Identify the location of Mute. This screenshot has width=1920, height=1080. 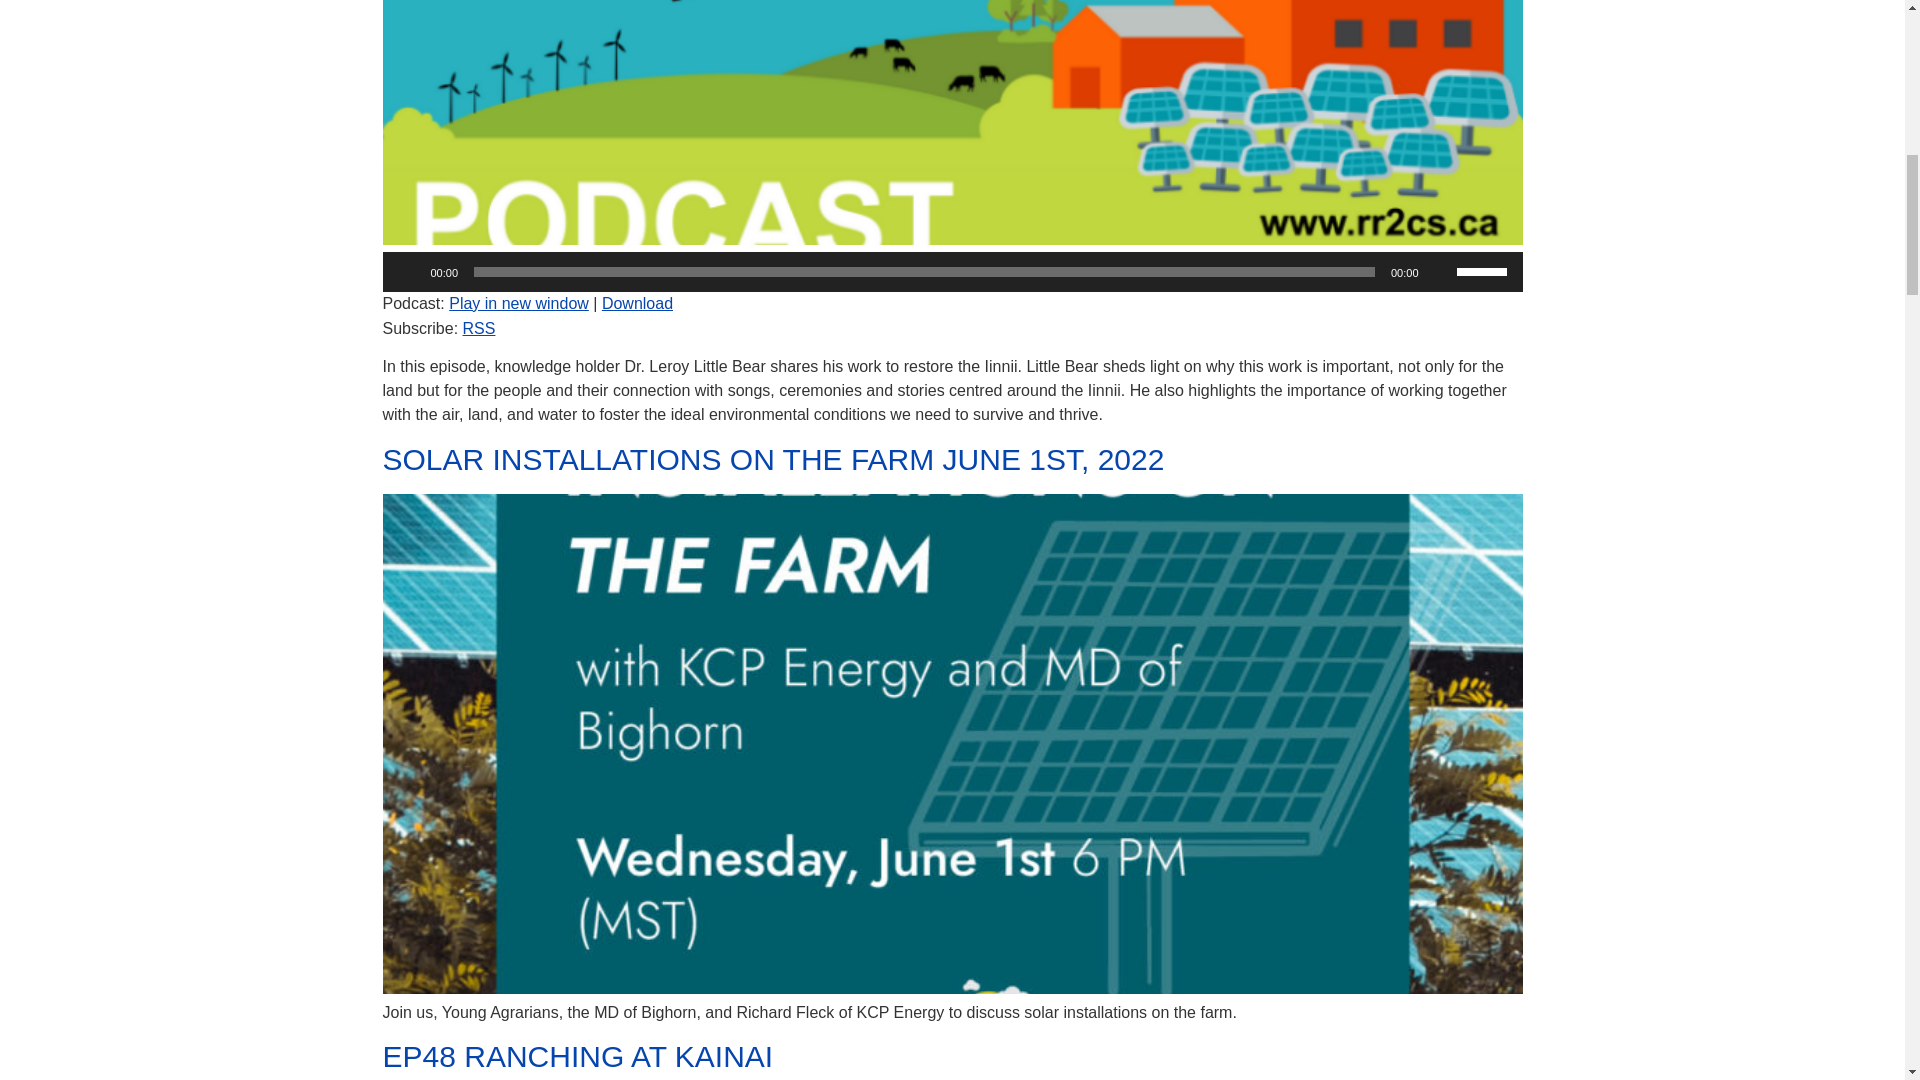
(1440, 272).